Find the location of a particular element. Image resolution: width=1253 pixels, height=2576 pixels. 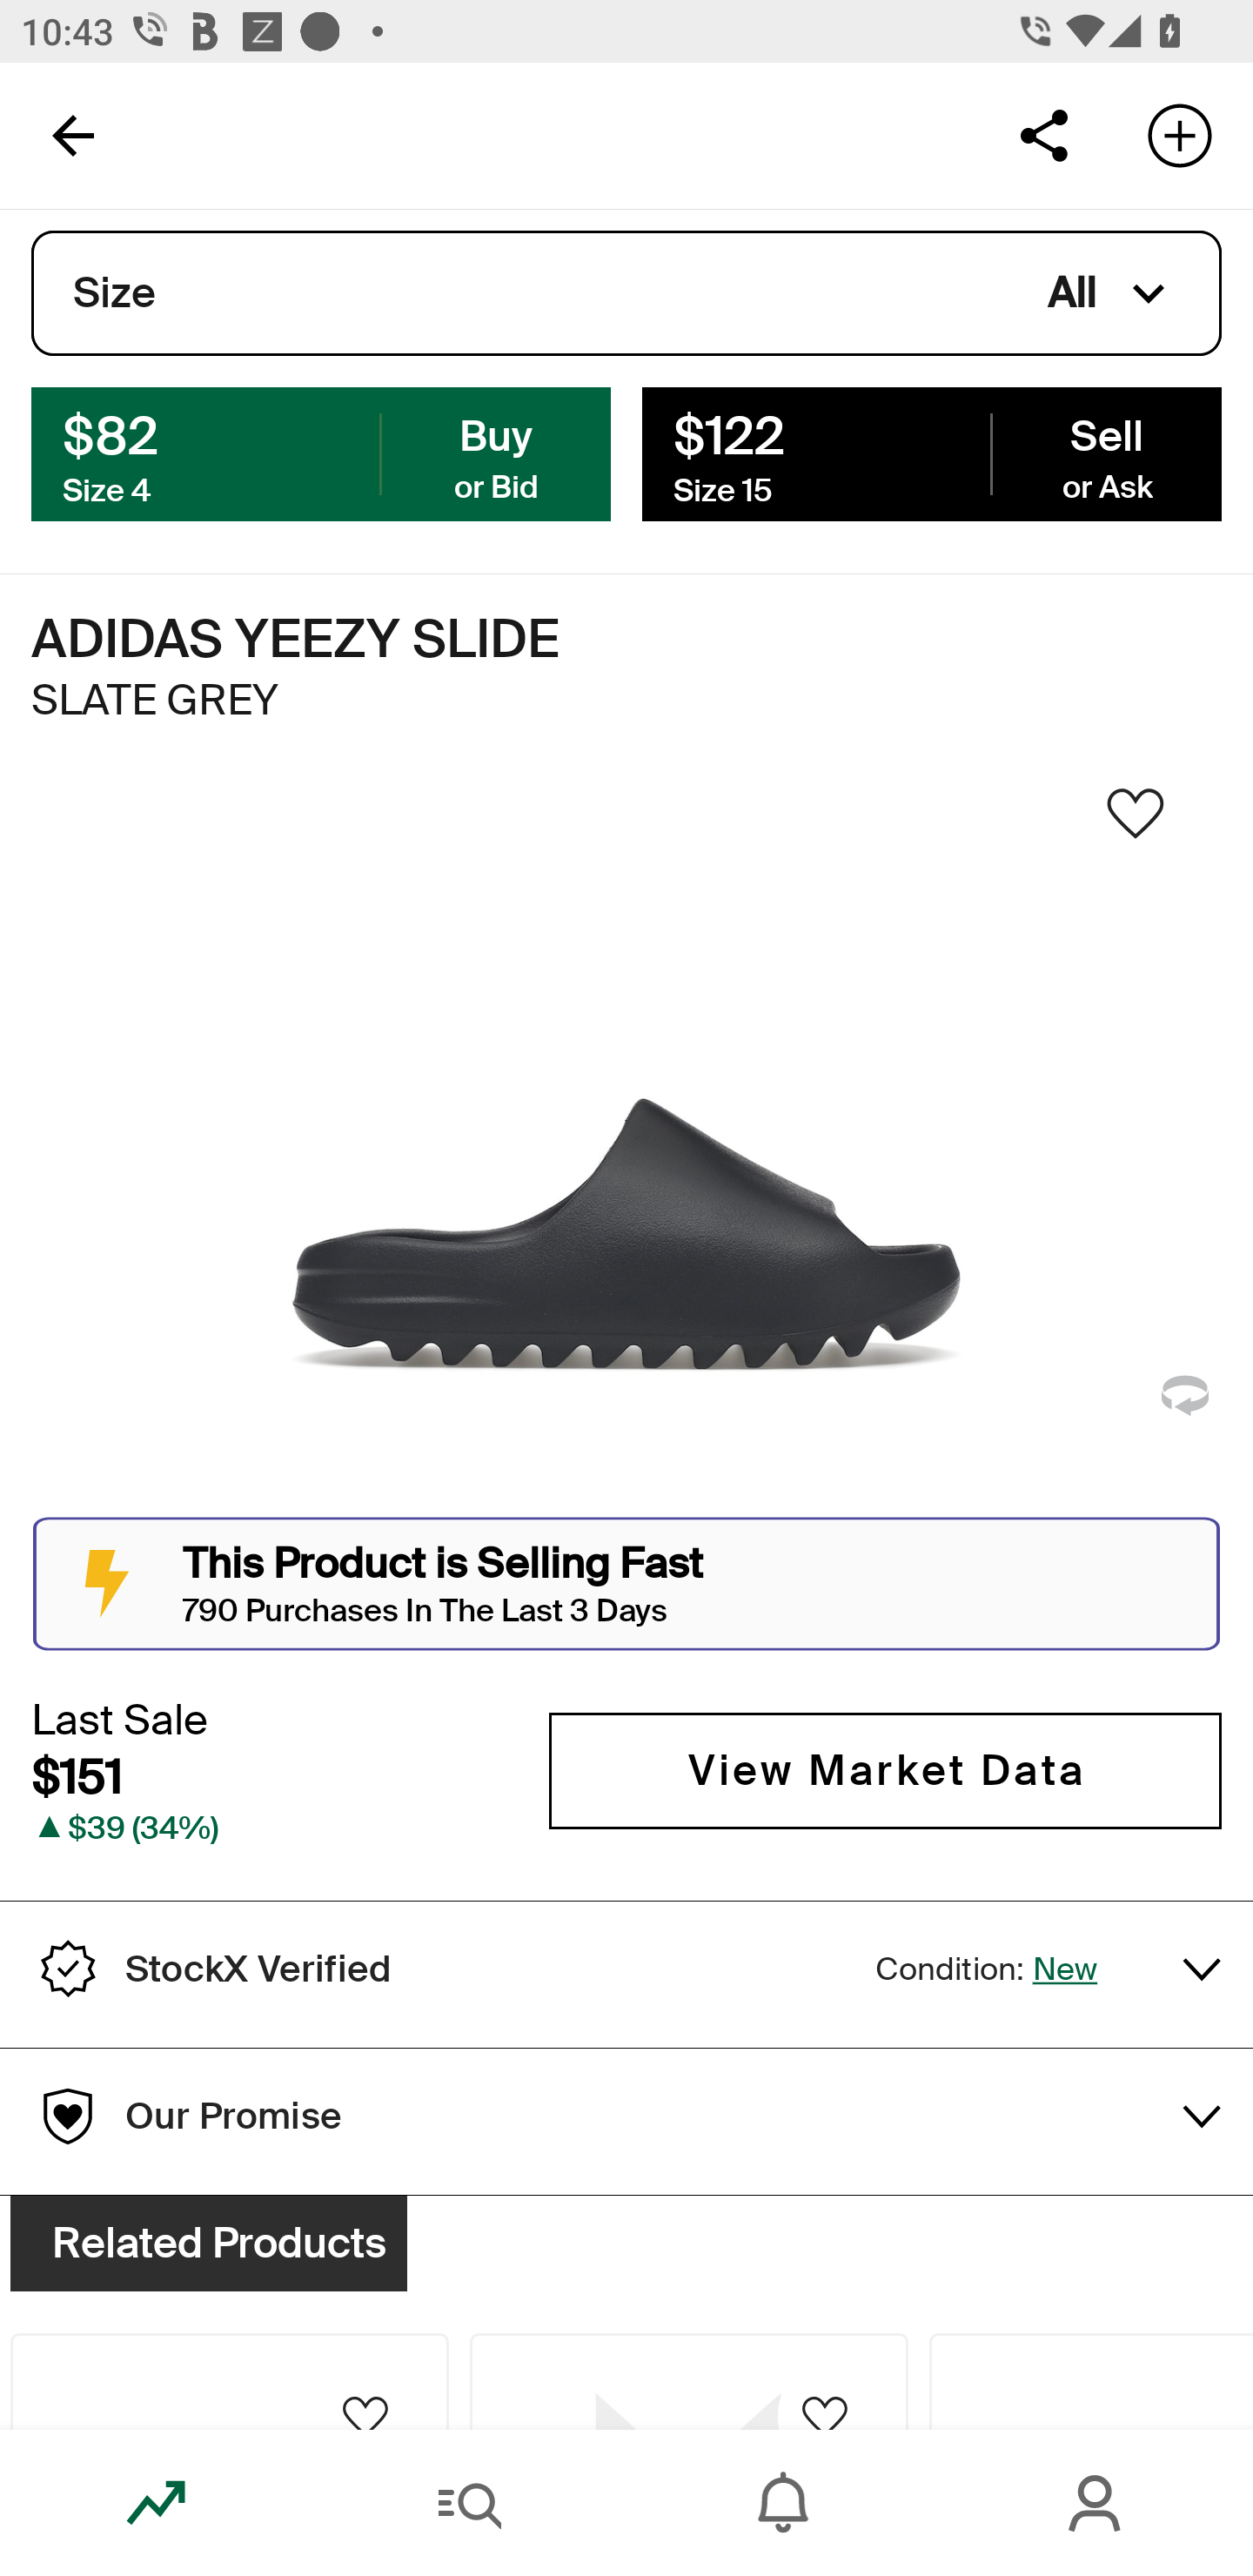

$82 Buy Size 4 or Bid is located at coordinates (321, 453).